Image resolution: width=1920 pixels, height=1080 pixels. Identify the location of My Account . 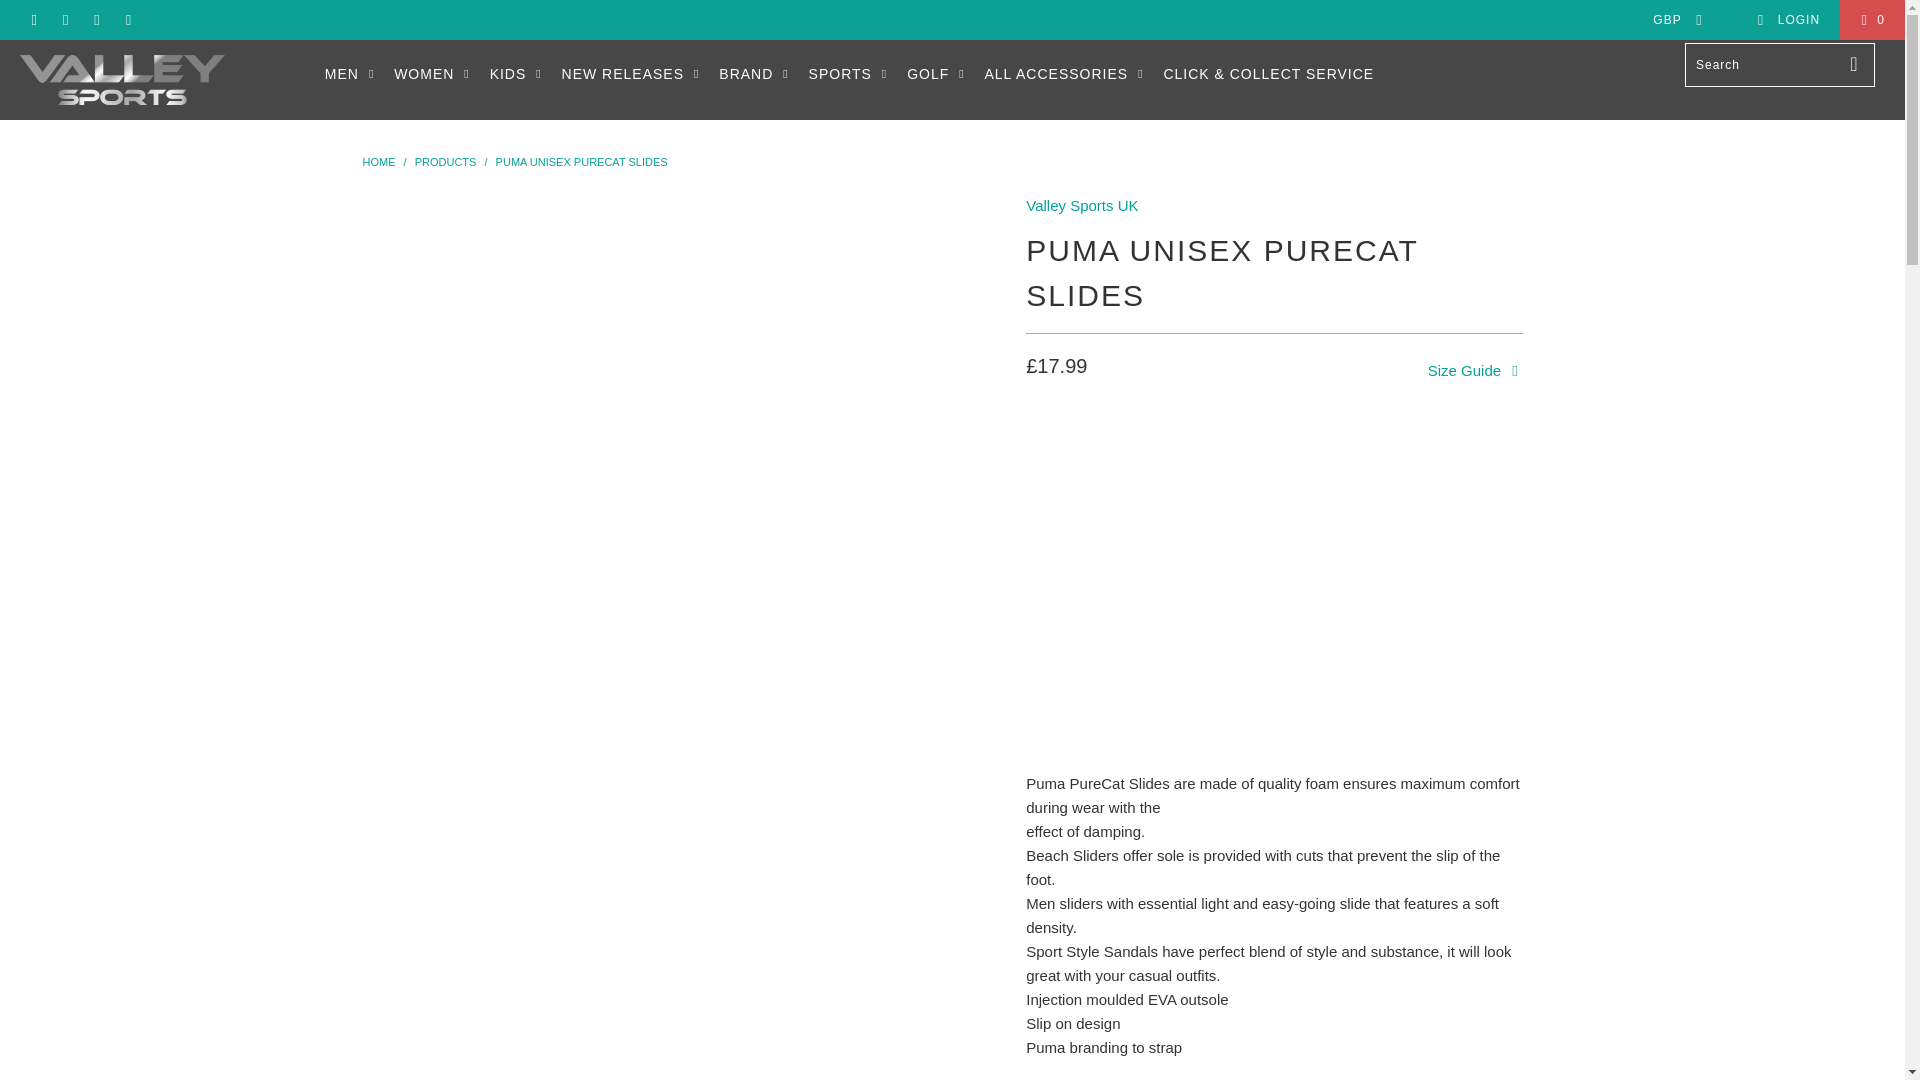
(1788, 20).